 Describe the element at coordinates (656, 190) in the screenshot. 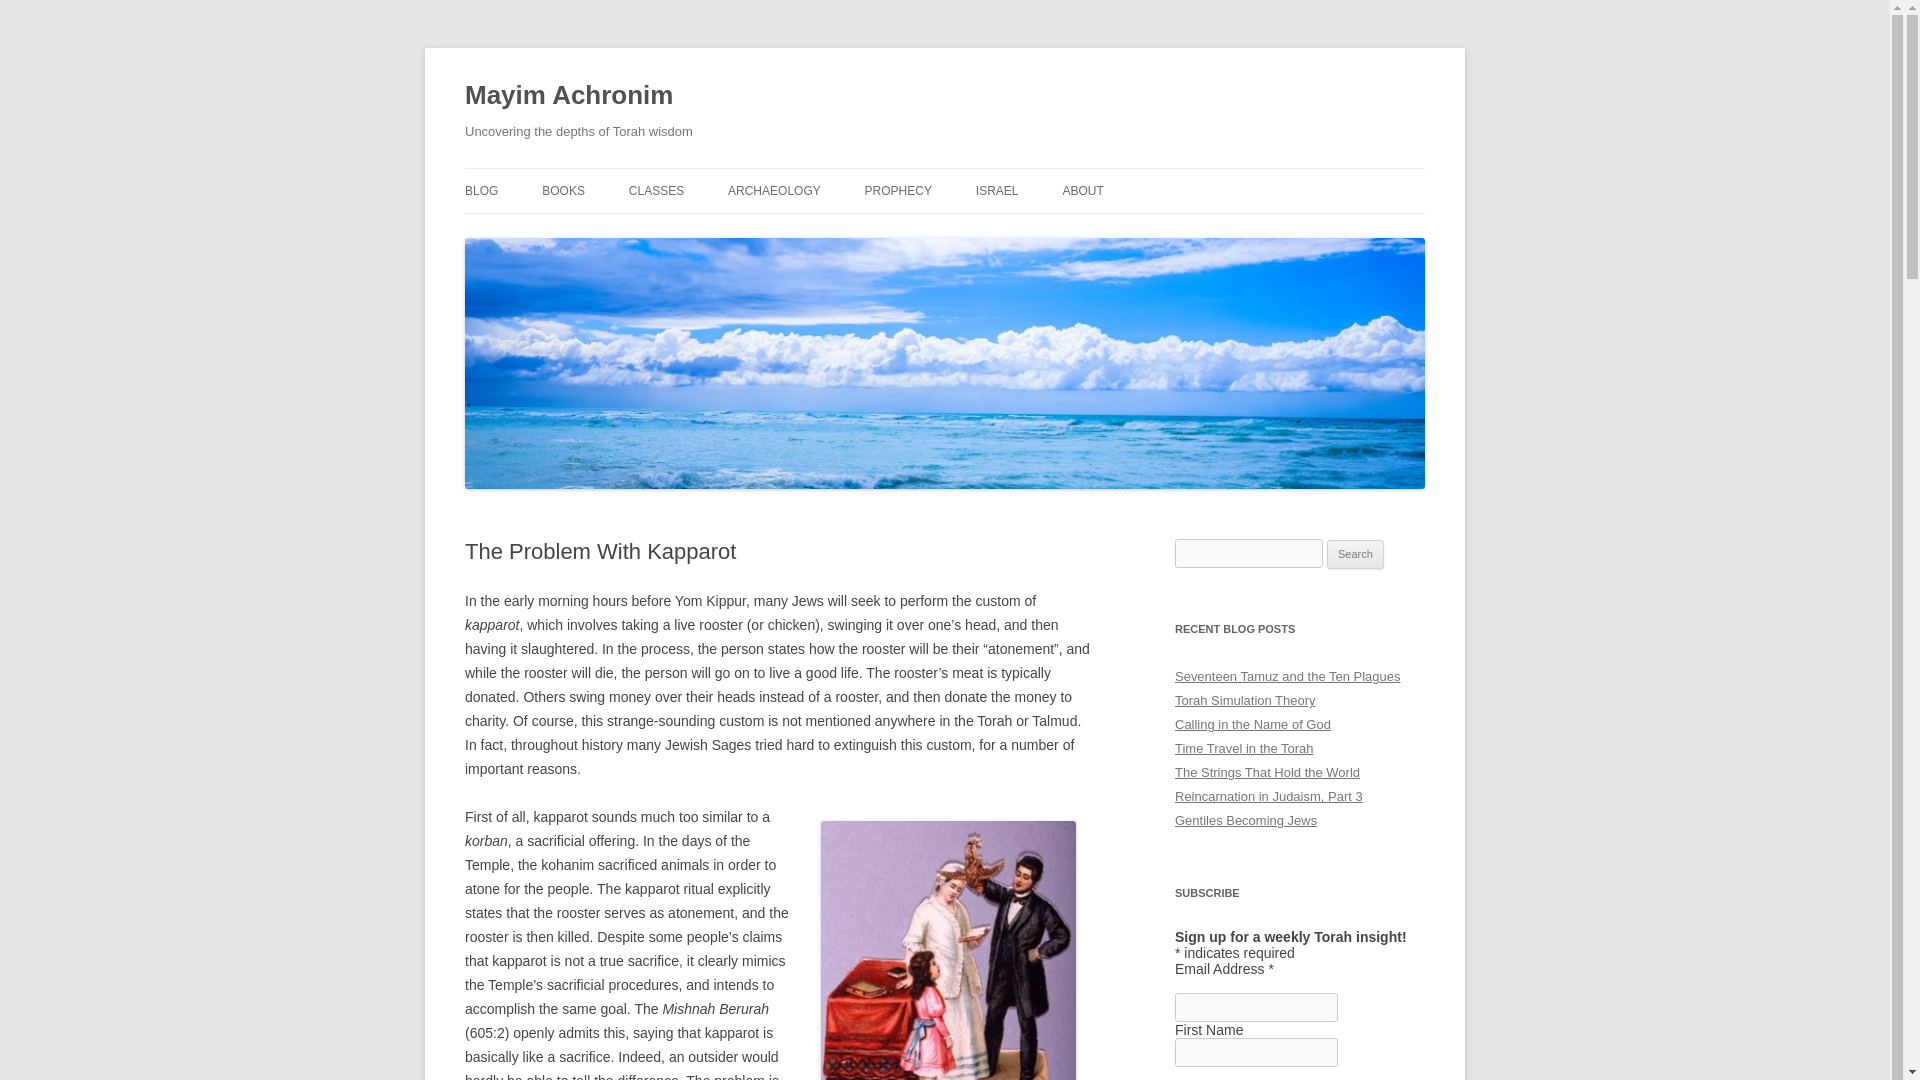

I see `CLASSES` at that location.